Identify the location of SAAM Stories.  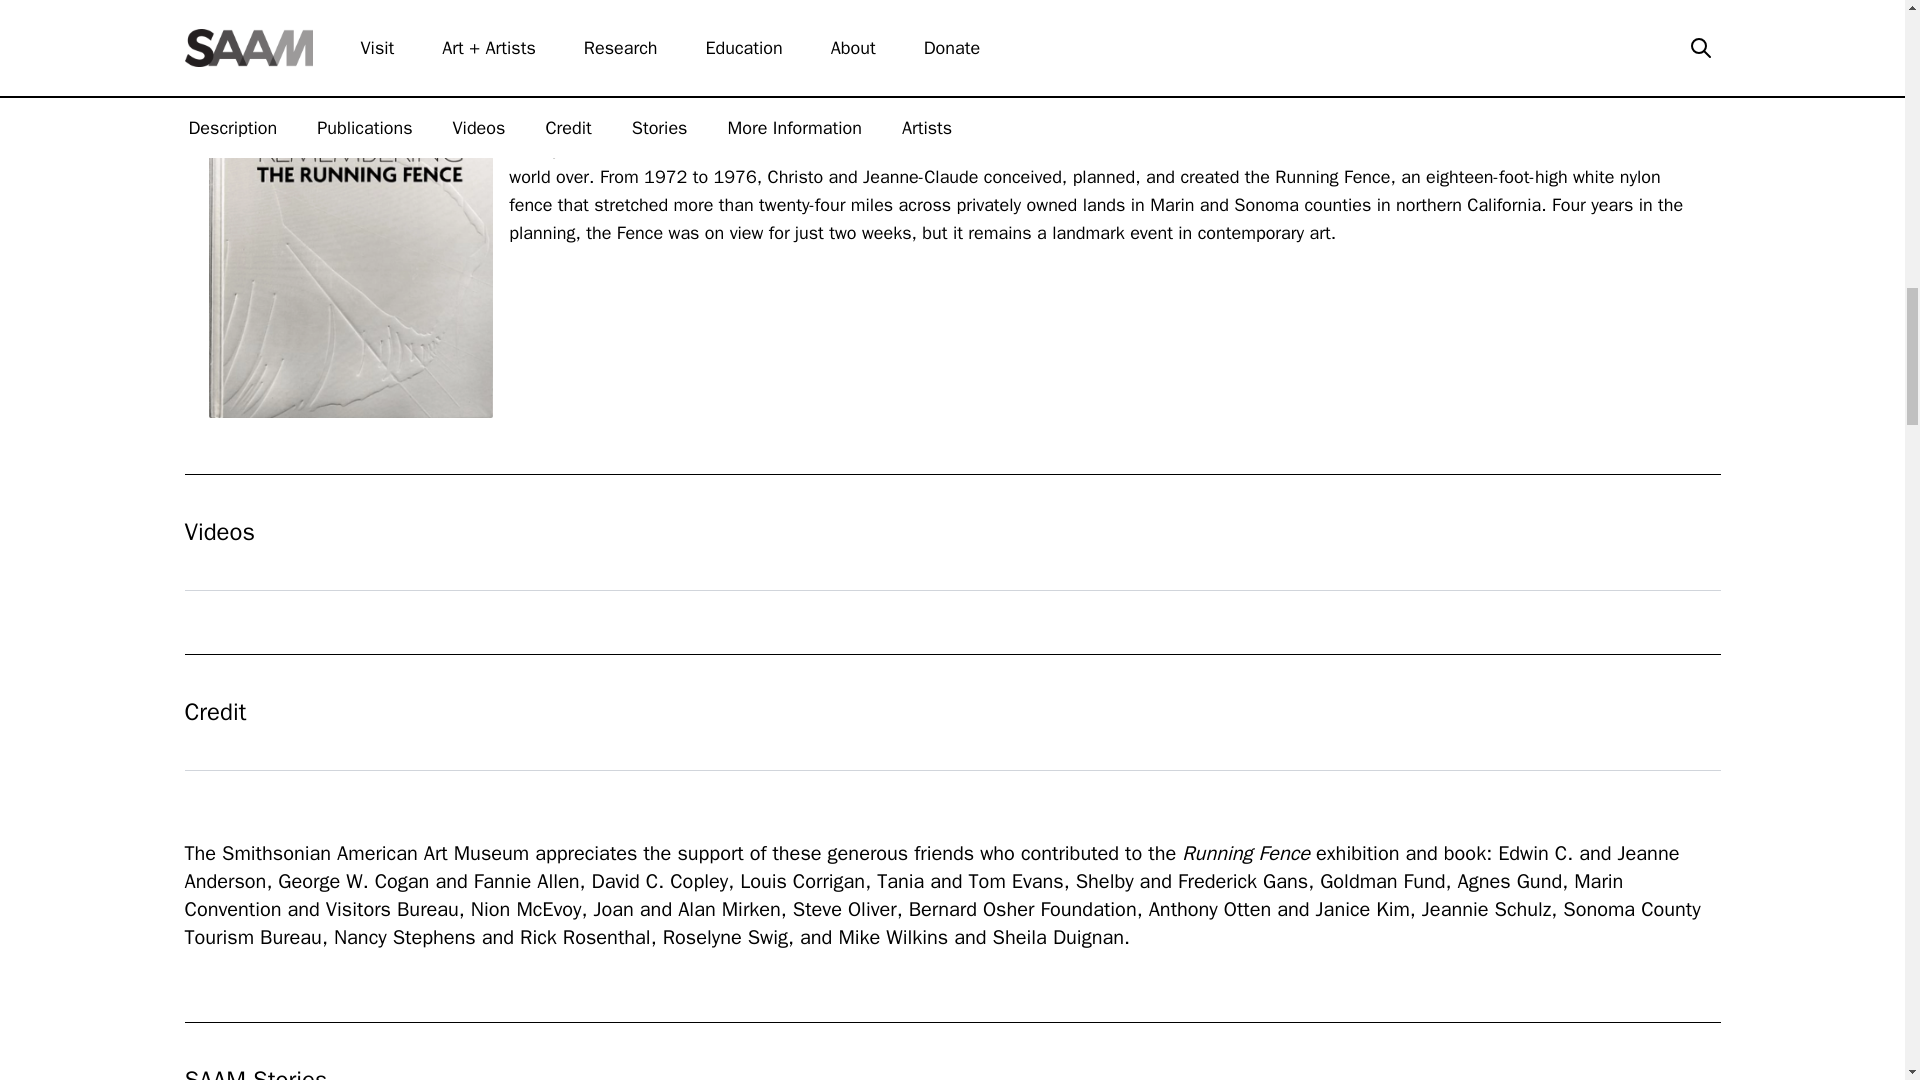
(952, 1070).